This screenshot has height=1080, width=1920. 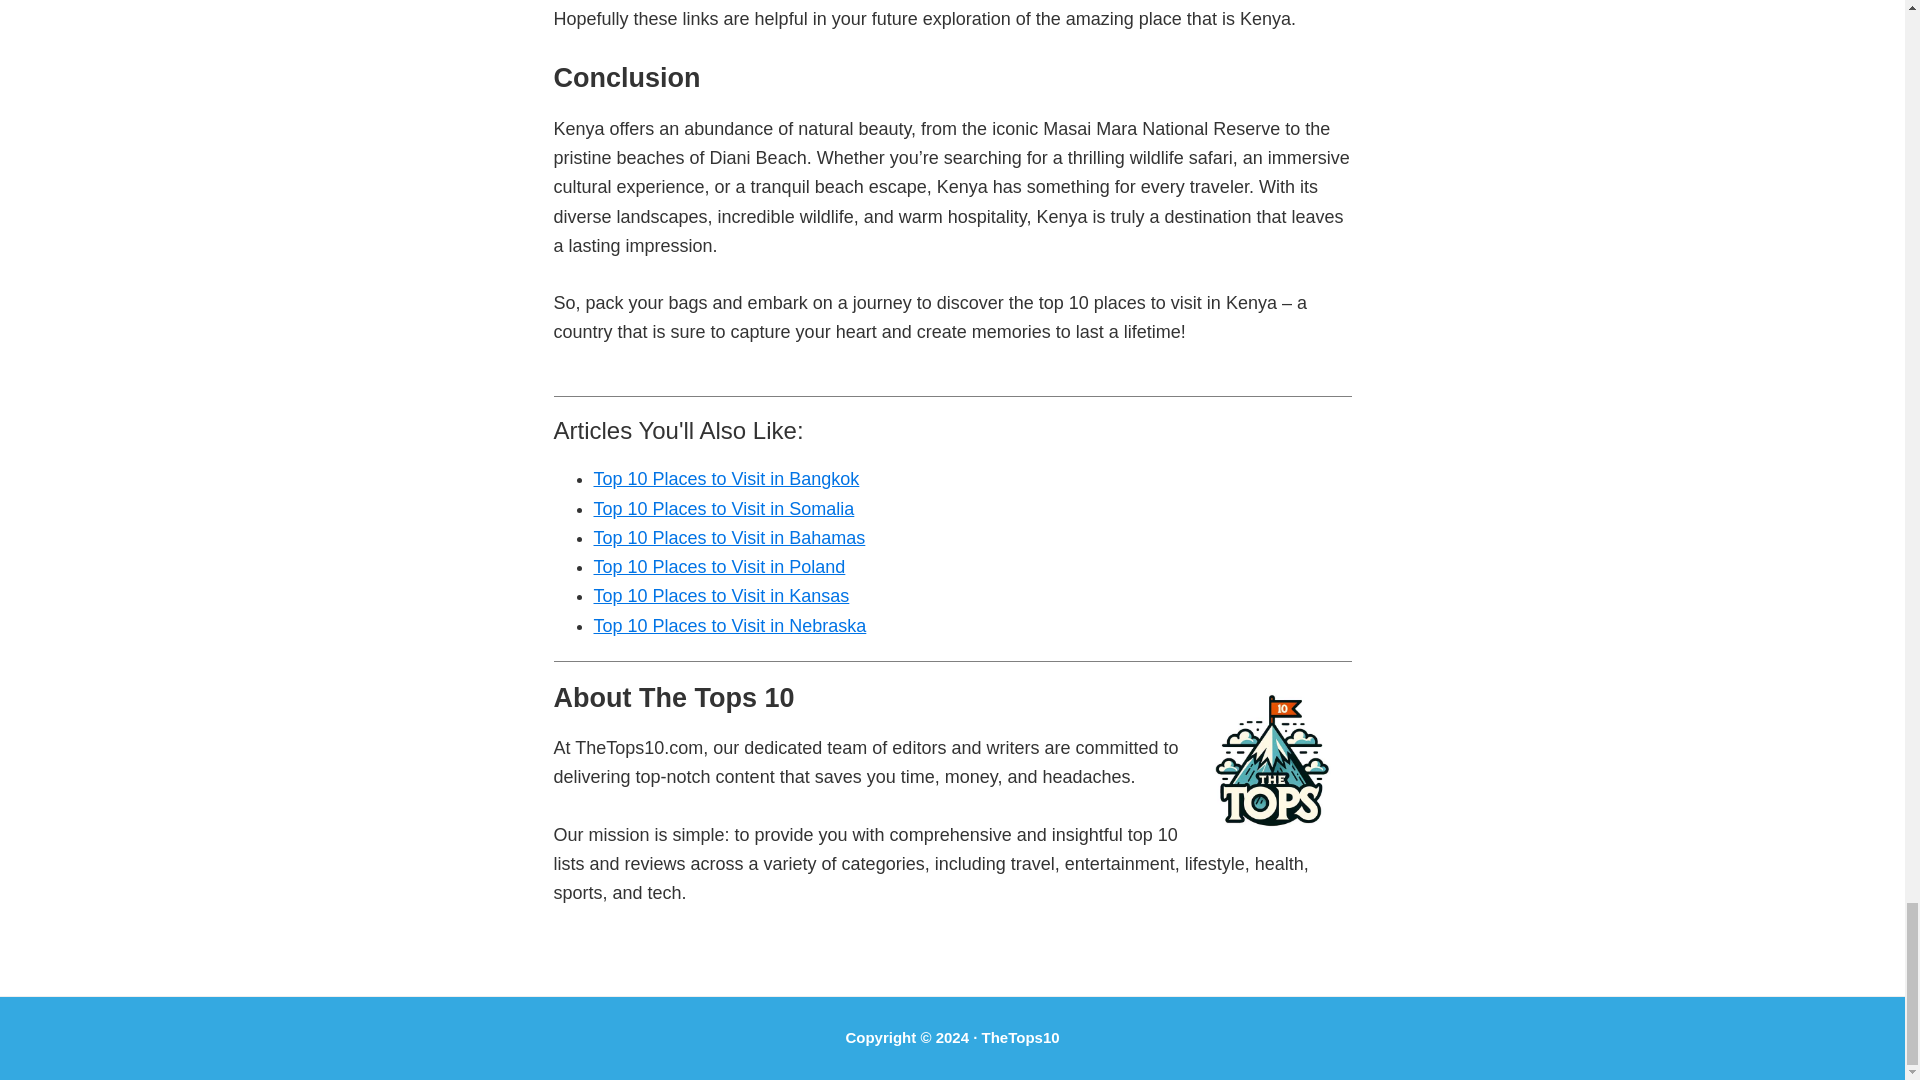 What do you see at coordinates (726, 478) in the screenshot?
I see `Link to Top 10 Places to Visit in Bangkok` at bounding box center [726, 478].